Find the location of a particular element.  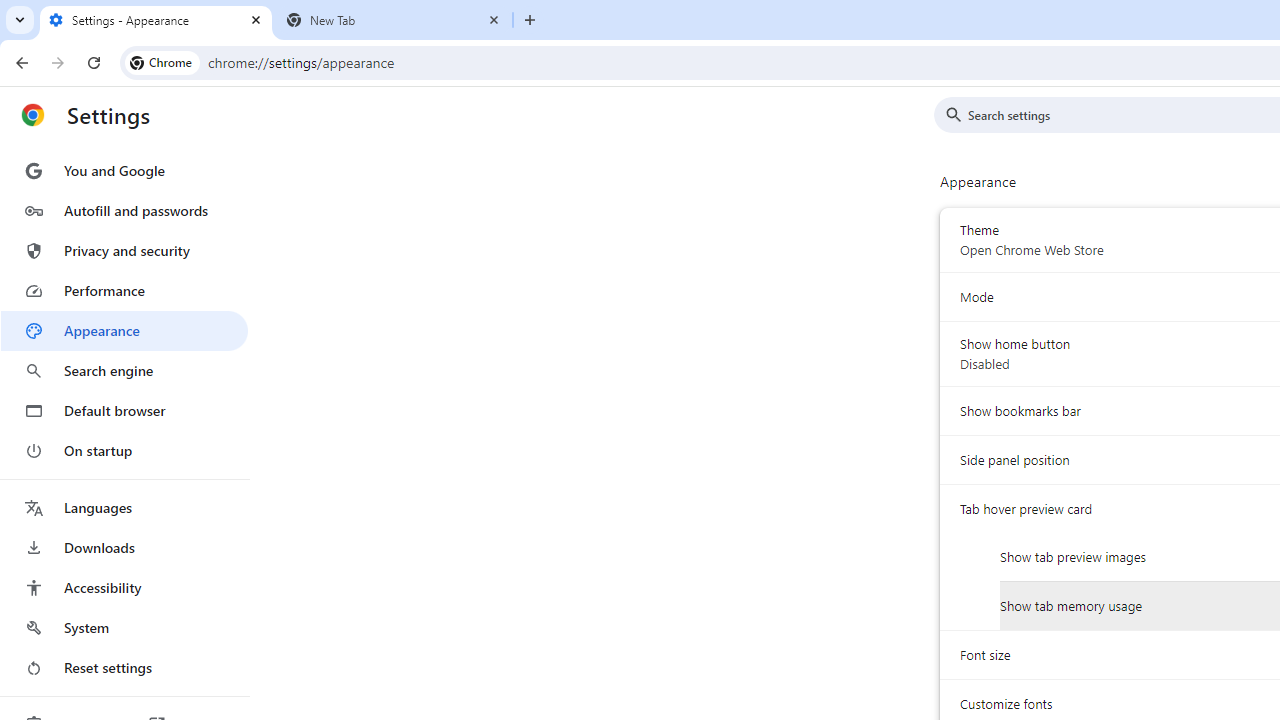

Languages is located at coordinates (124, 508).